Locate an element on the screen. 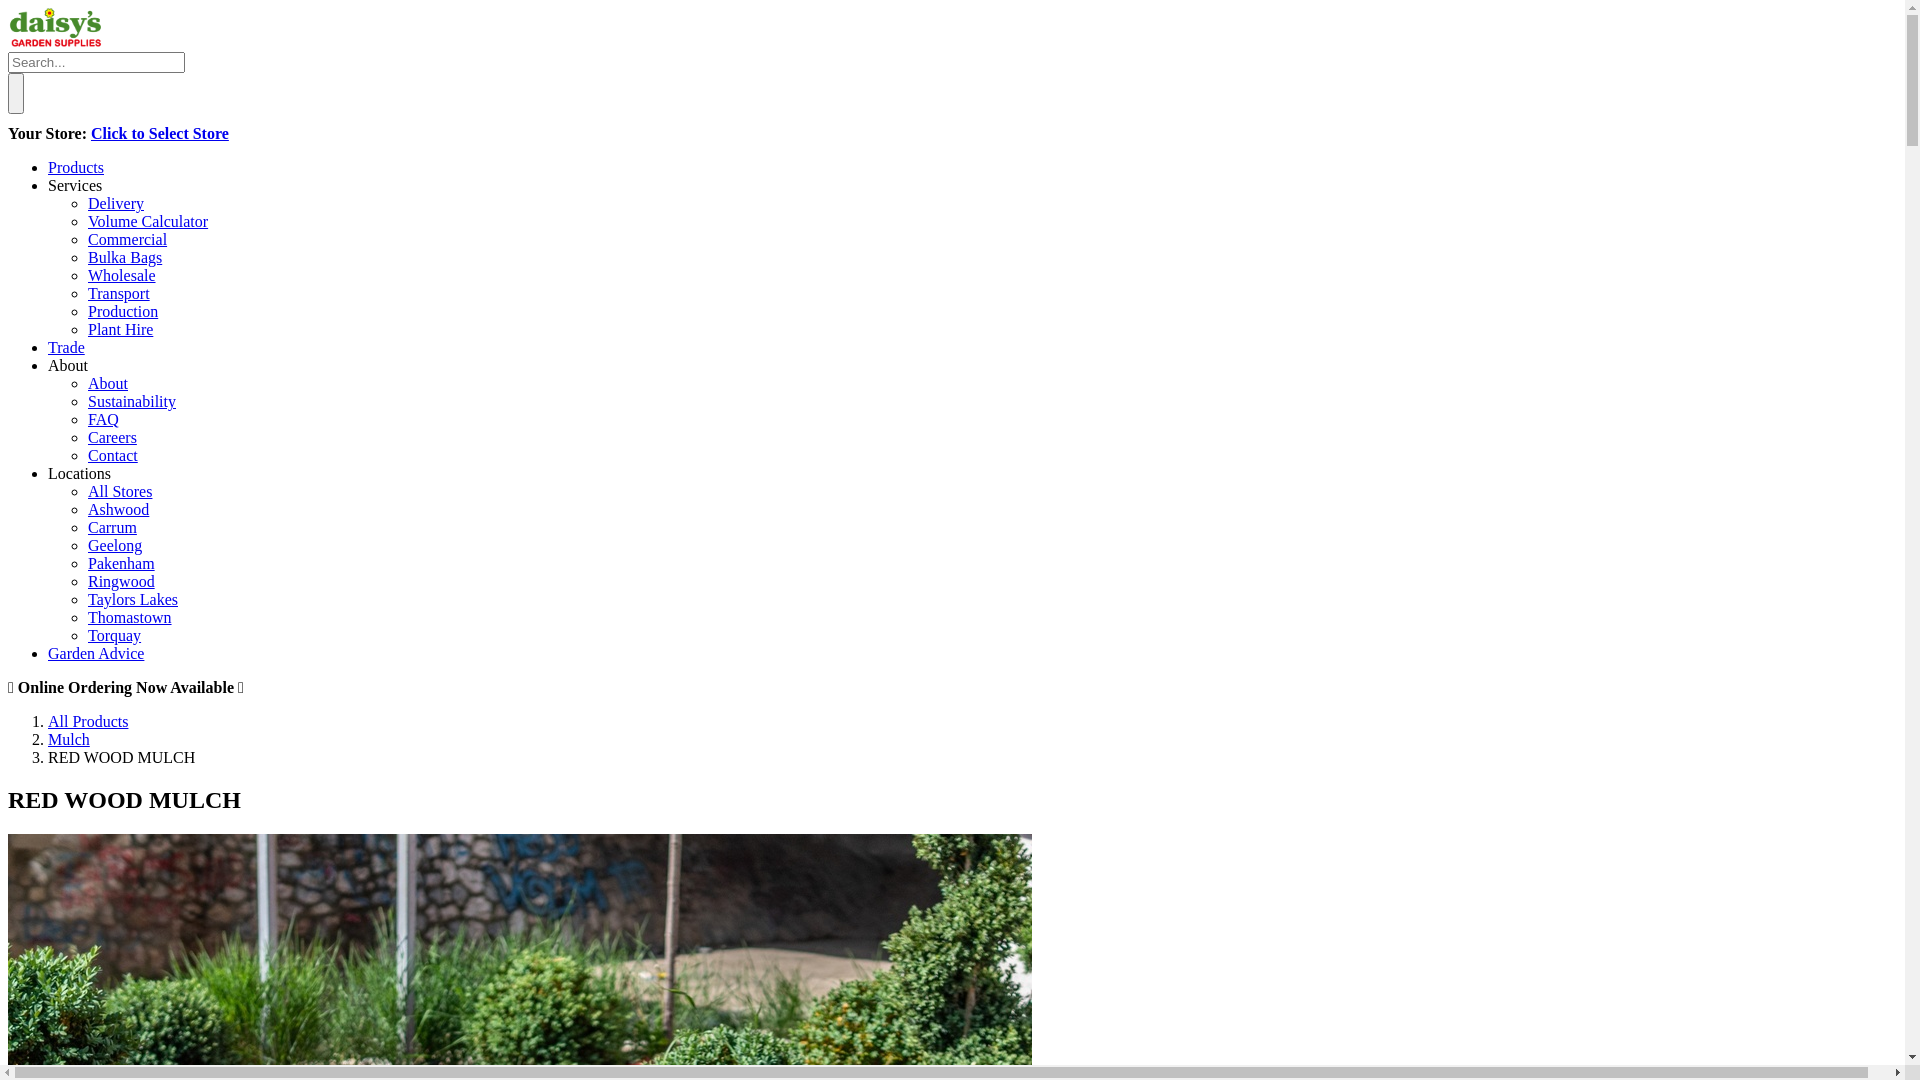 The image size is (1920, 1080). Garden Advice is located at coordinates (96, 654).